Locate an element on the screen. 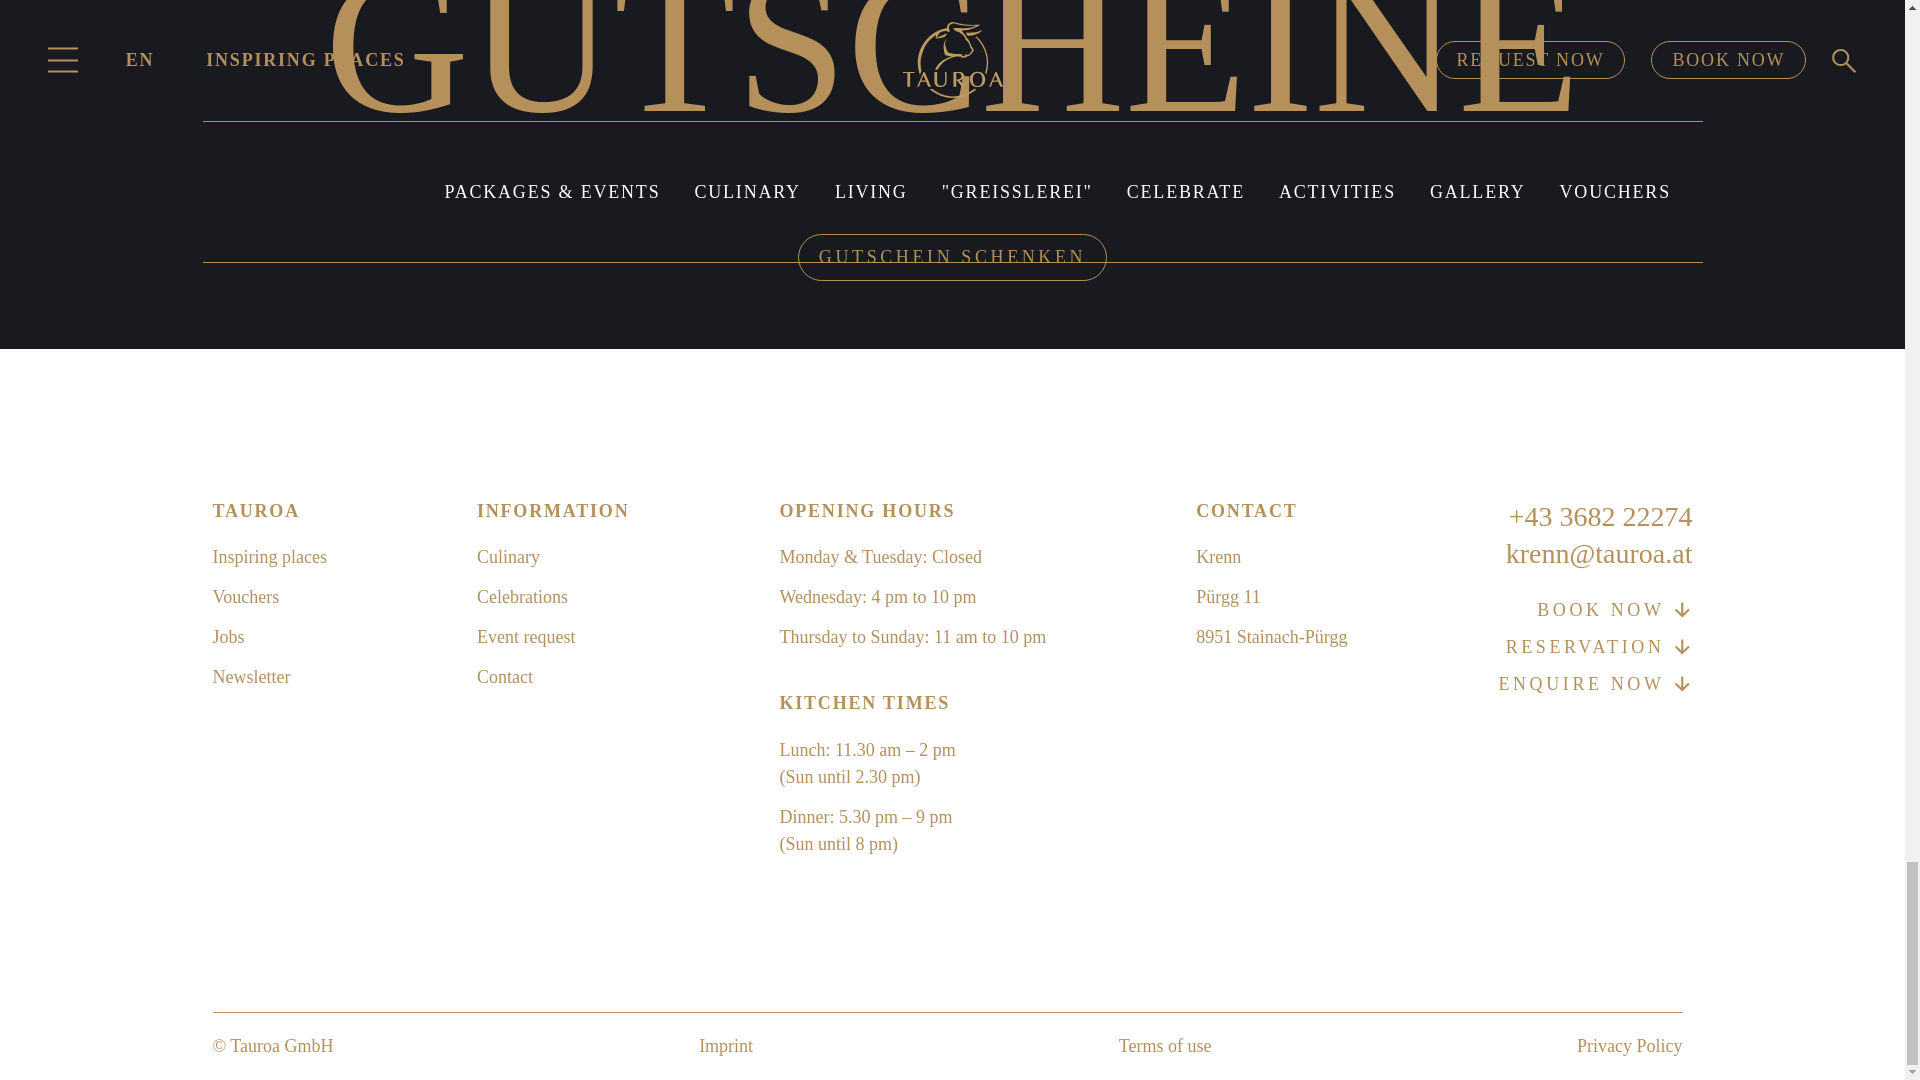  Privacy Policy is located at coordinates (1630, 1046).